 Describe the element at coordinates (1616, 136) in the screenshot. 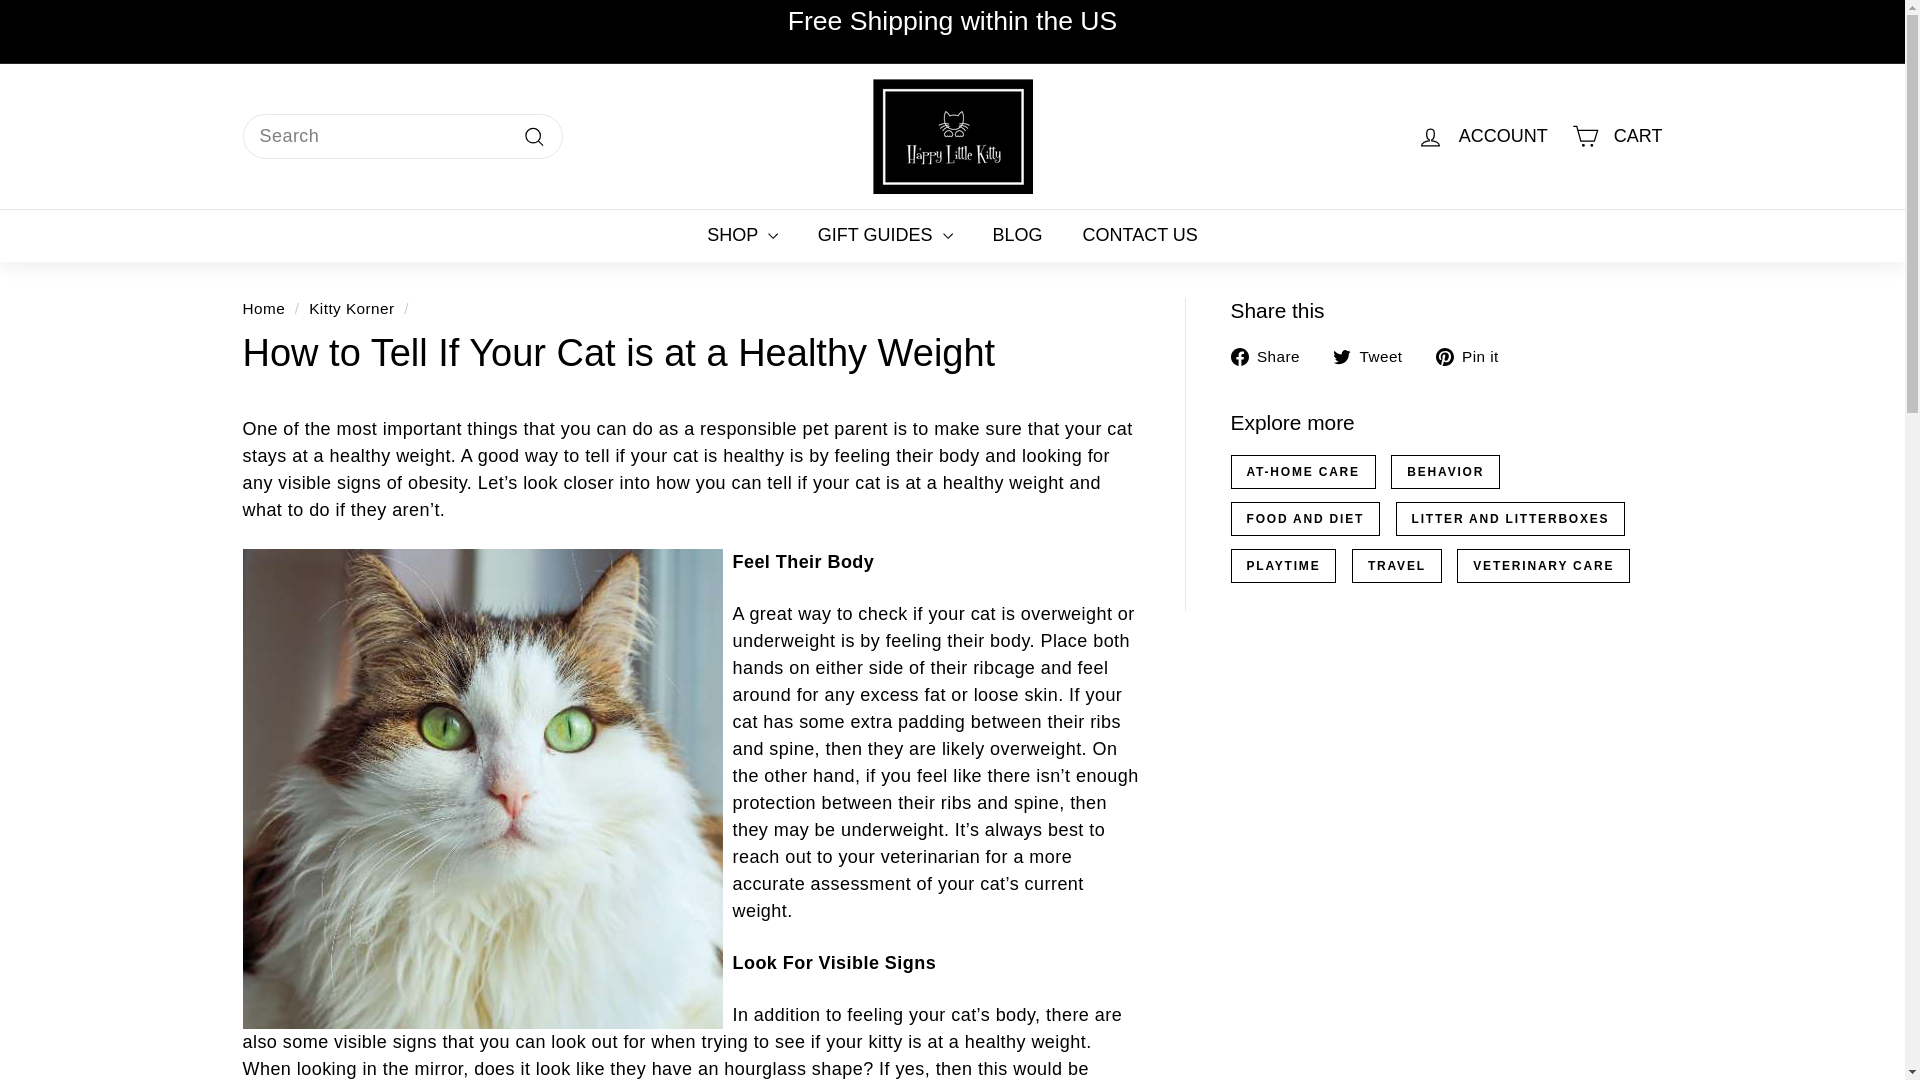

I see `CART` at that location.